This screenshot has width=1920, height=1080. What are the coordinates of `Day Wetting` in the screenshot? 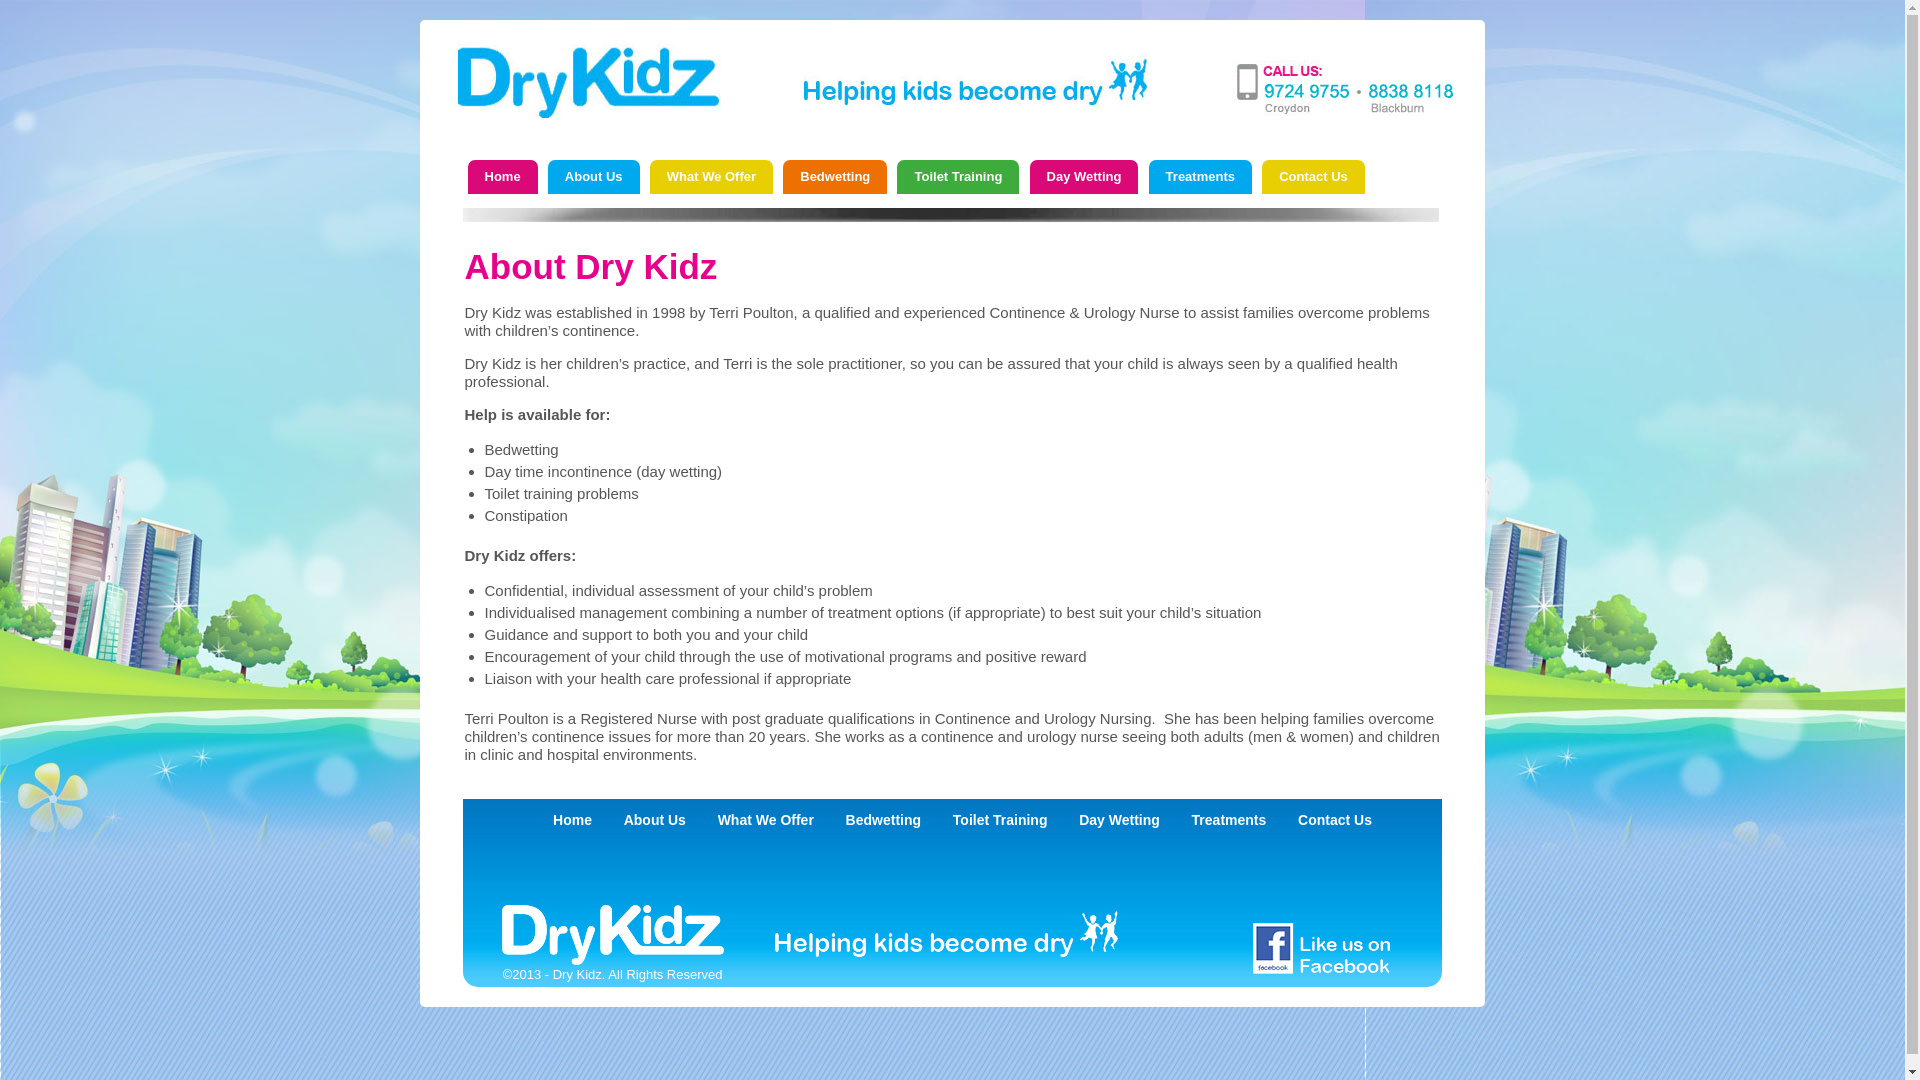 It's located at (1120, 820).